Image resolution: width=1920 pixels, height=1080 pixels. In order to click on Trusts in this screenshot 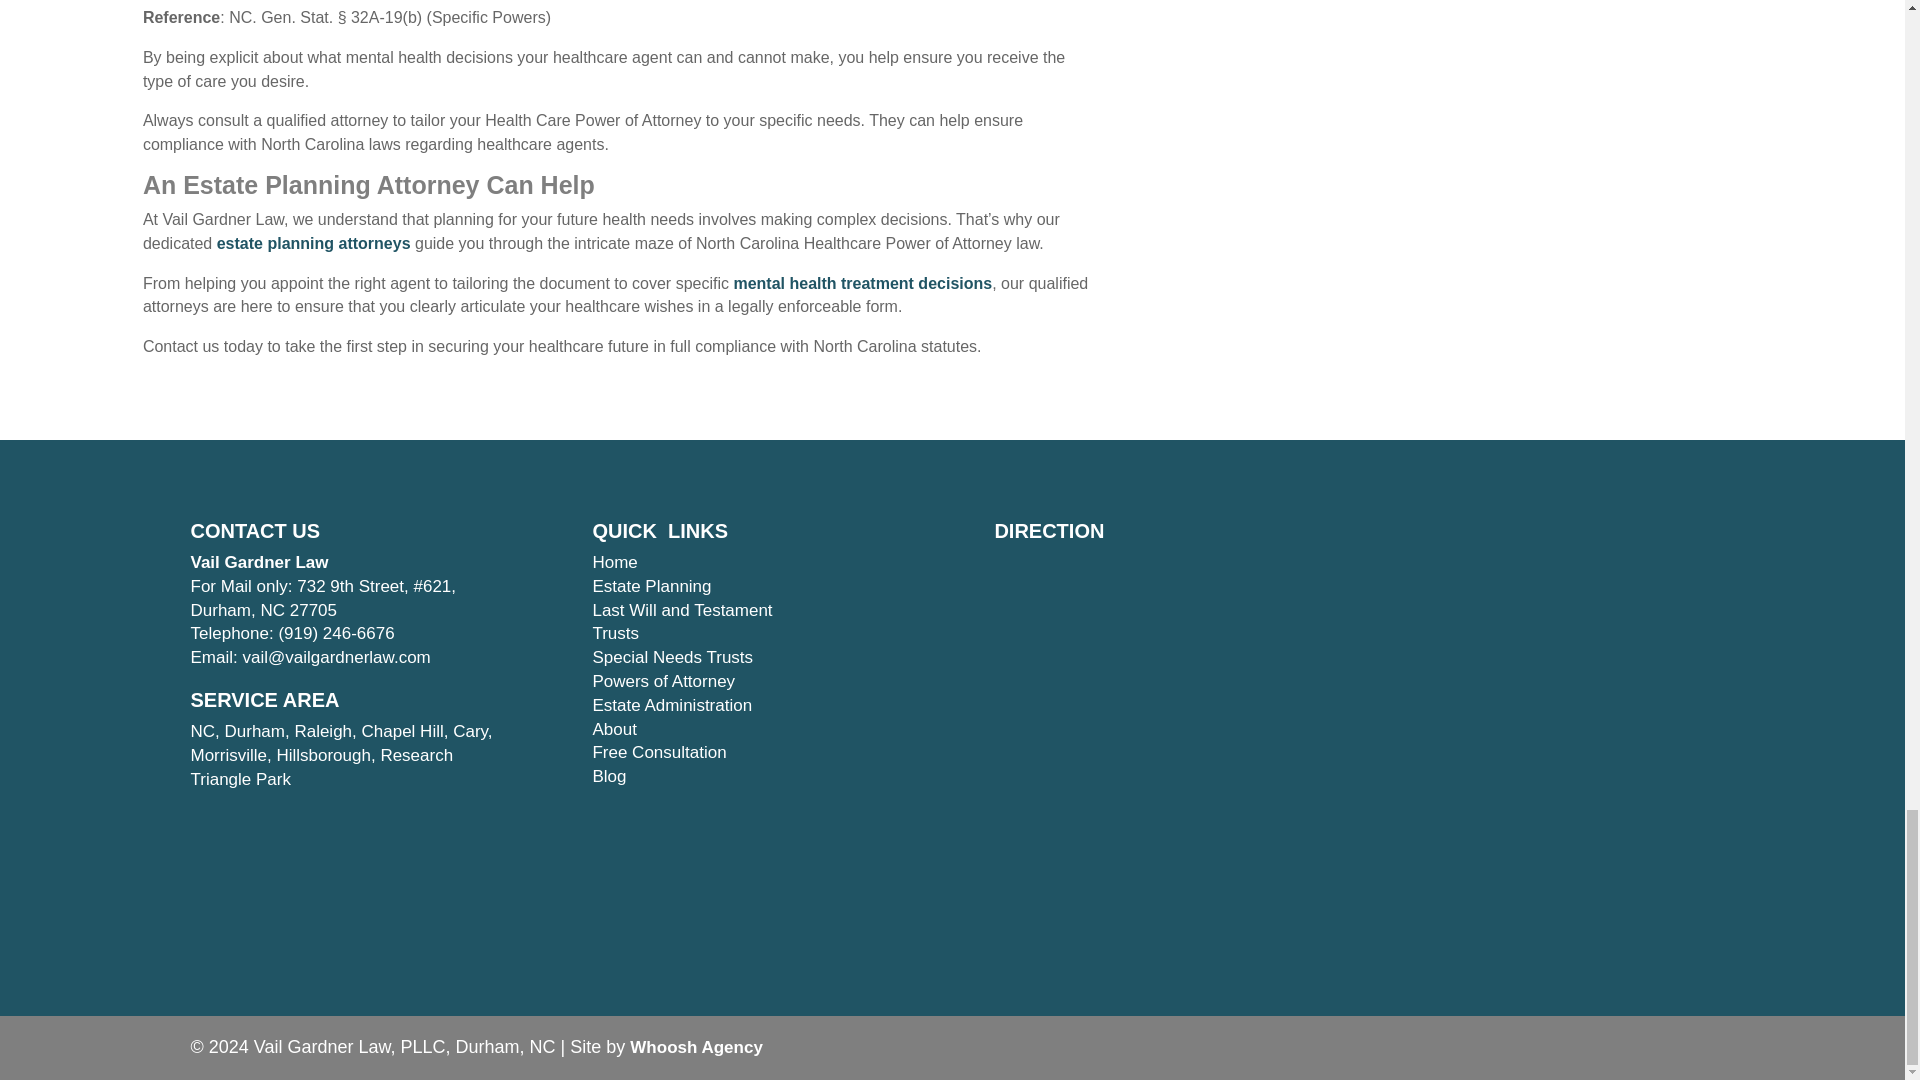, I will do `click(615, 633)`.